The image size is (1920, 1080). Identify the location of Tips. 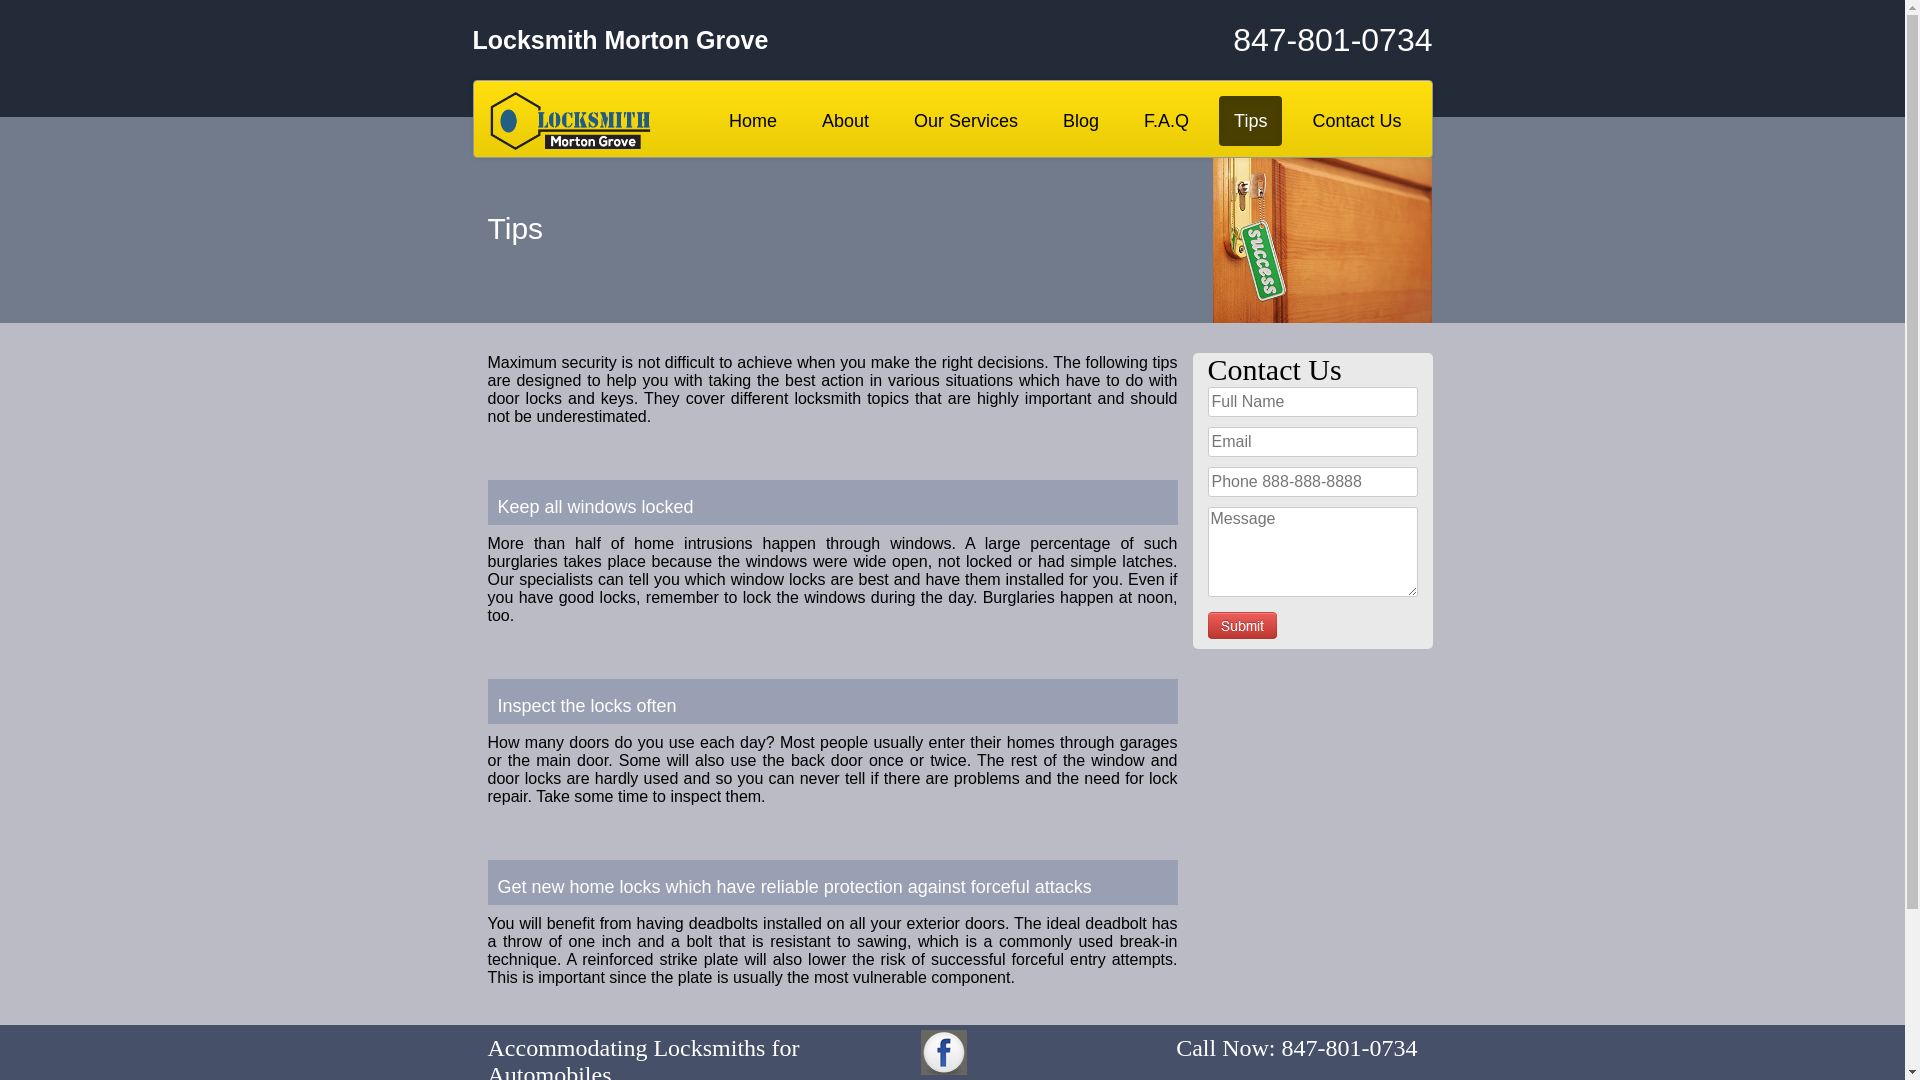
(1250, 121).